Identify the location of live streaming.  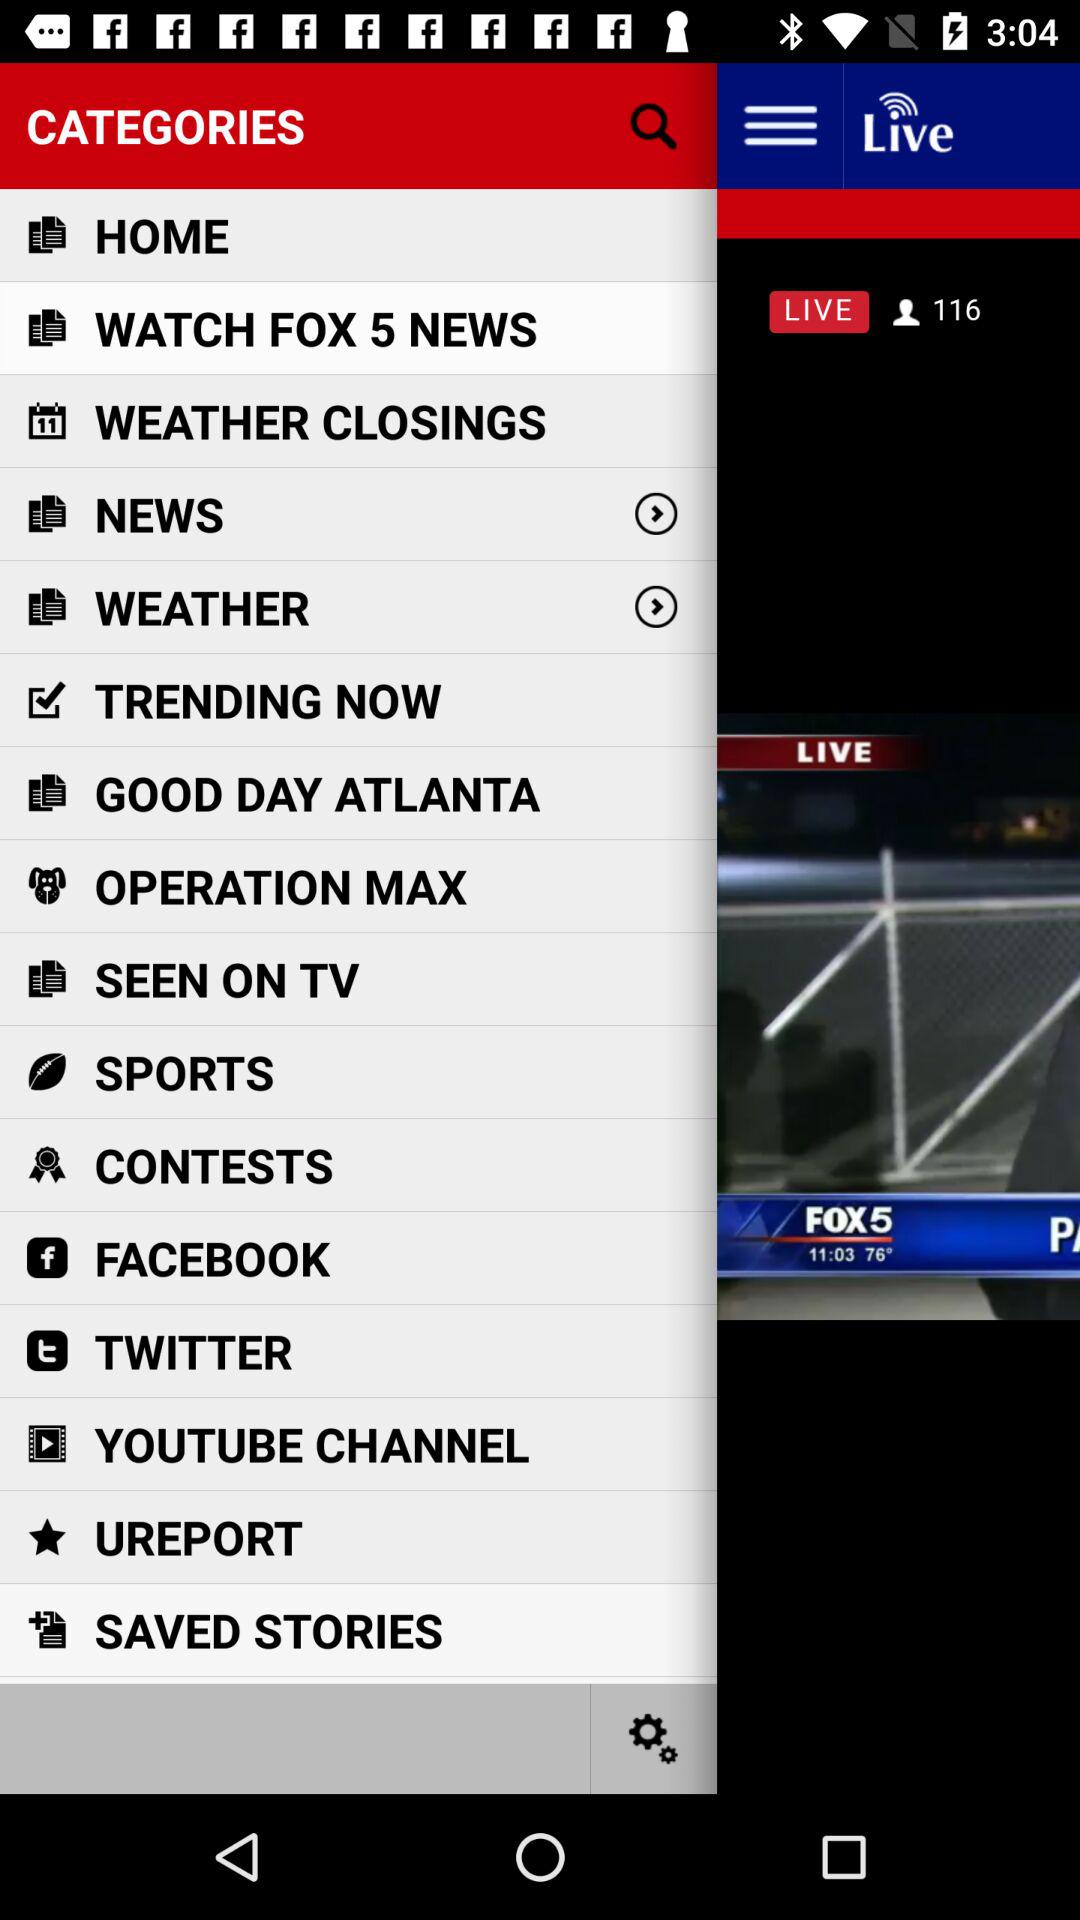
(906, 126).